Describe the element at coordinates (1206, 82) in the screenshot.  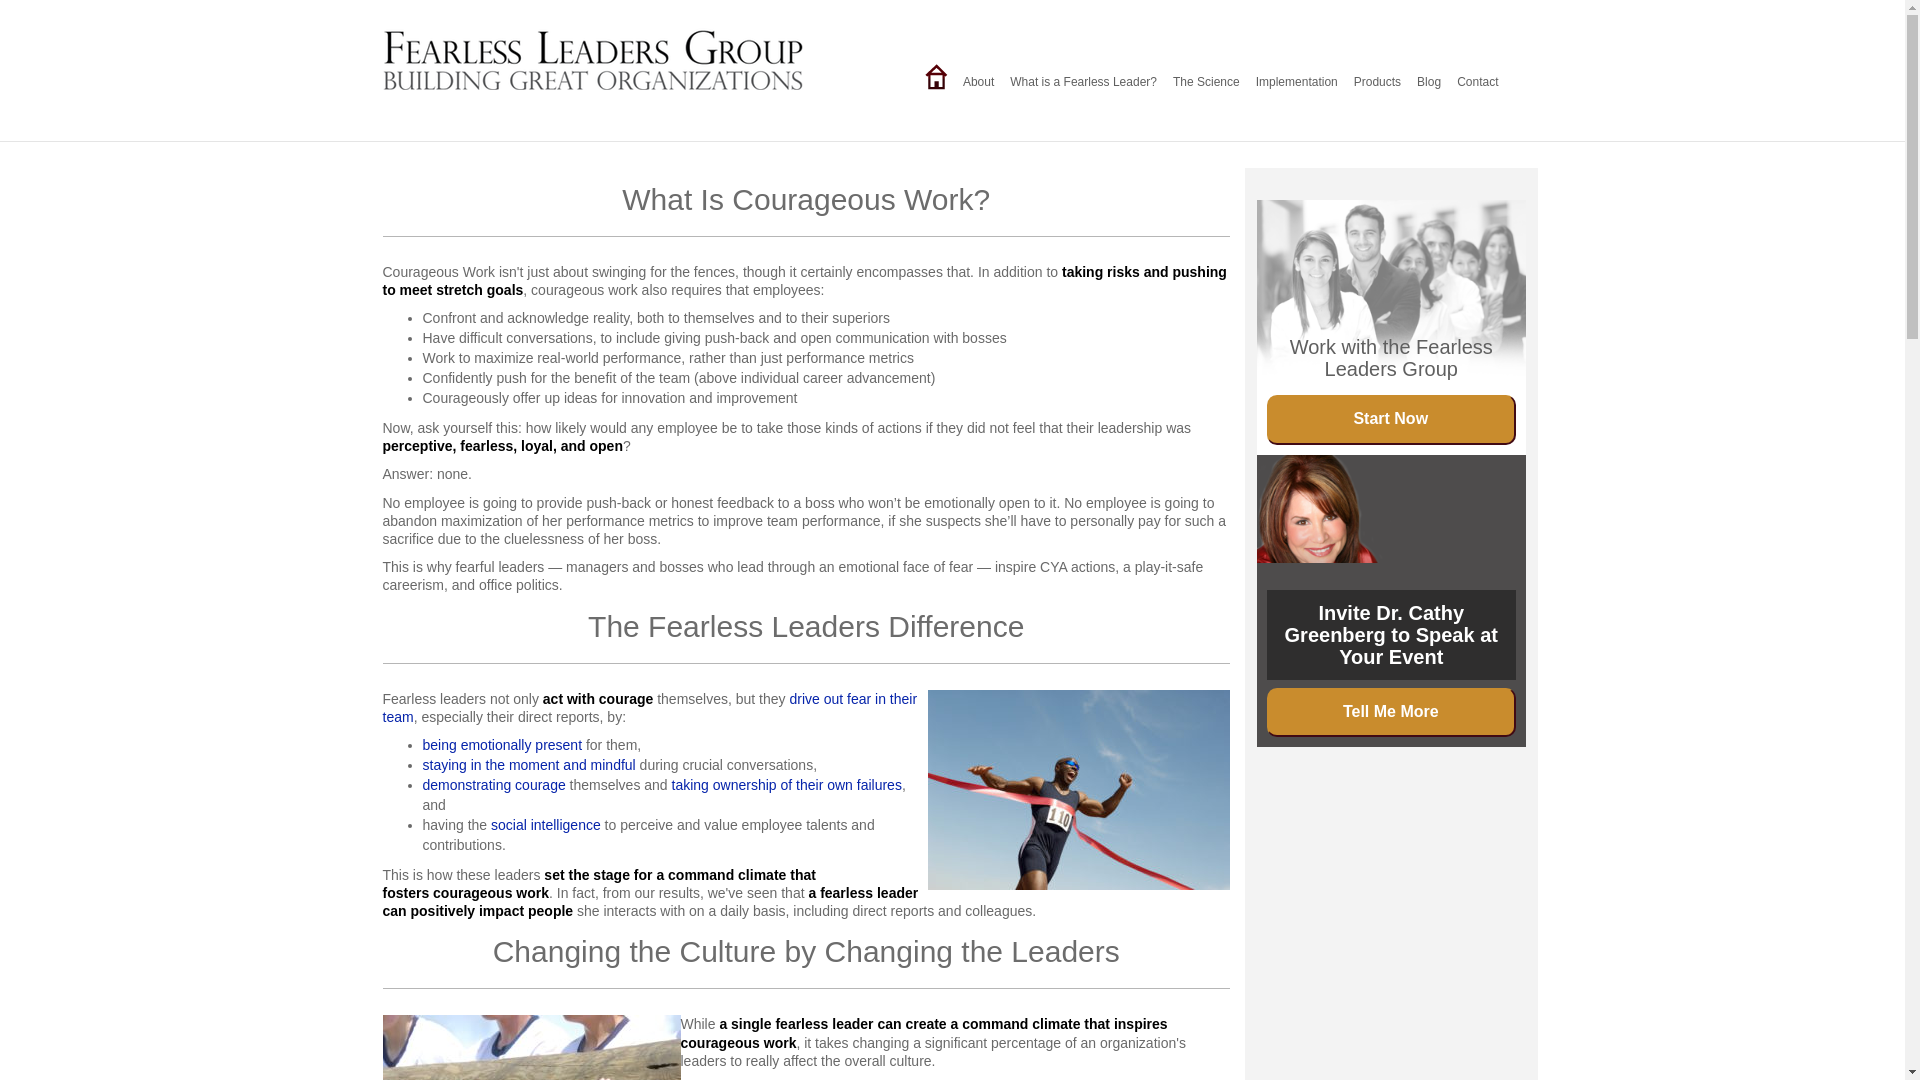
I see `The Science` at that location.